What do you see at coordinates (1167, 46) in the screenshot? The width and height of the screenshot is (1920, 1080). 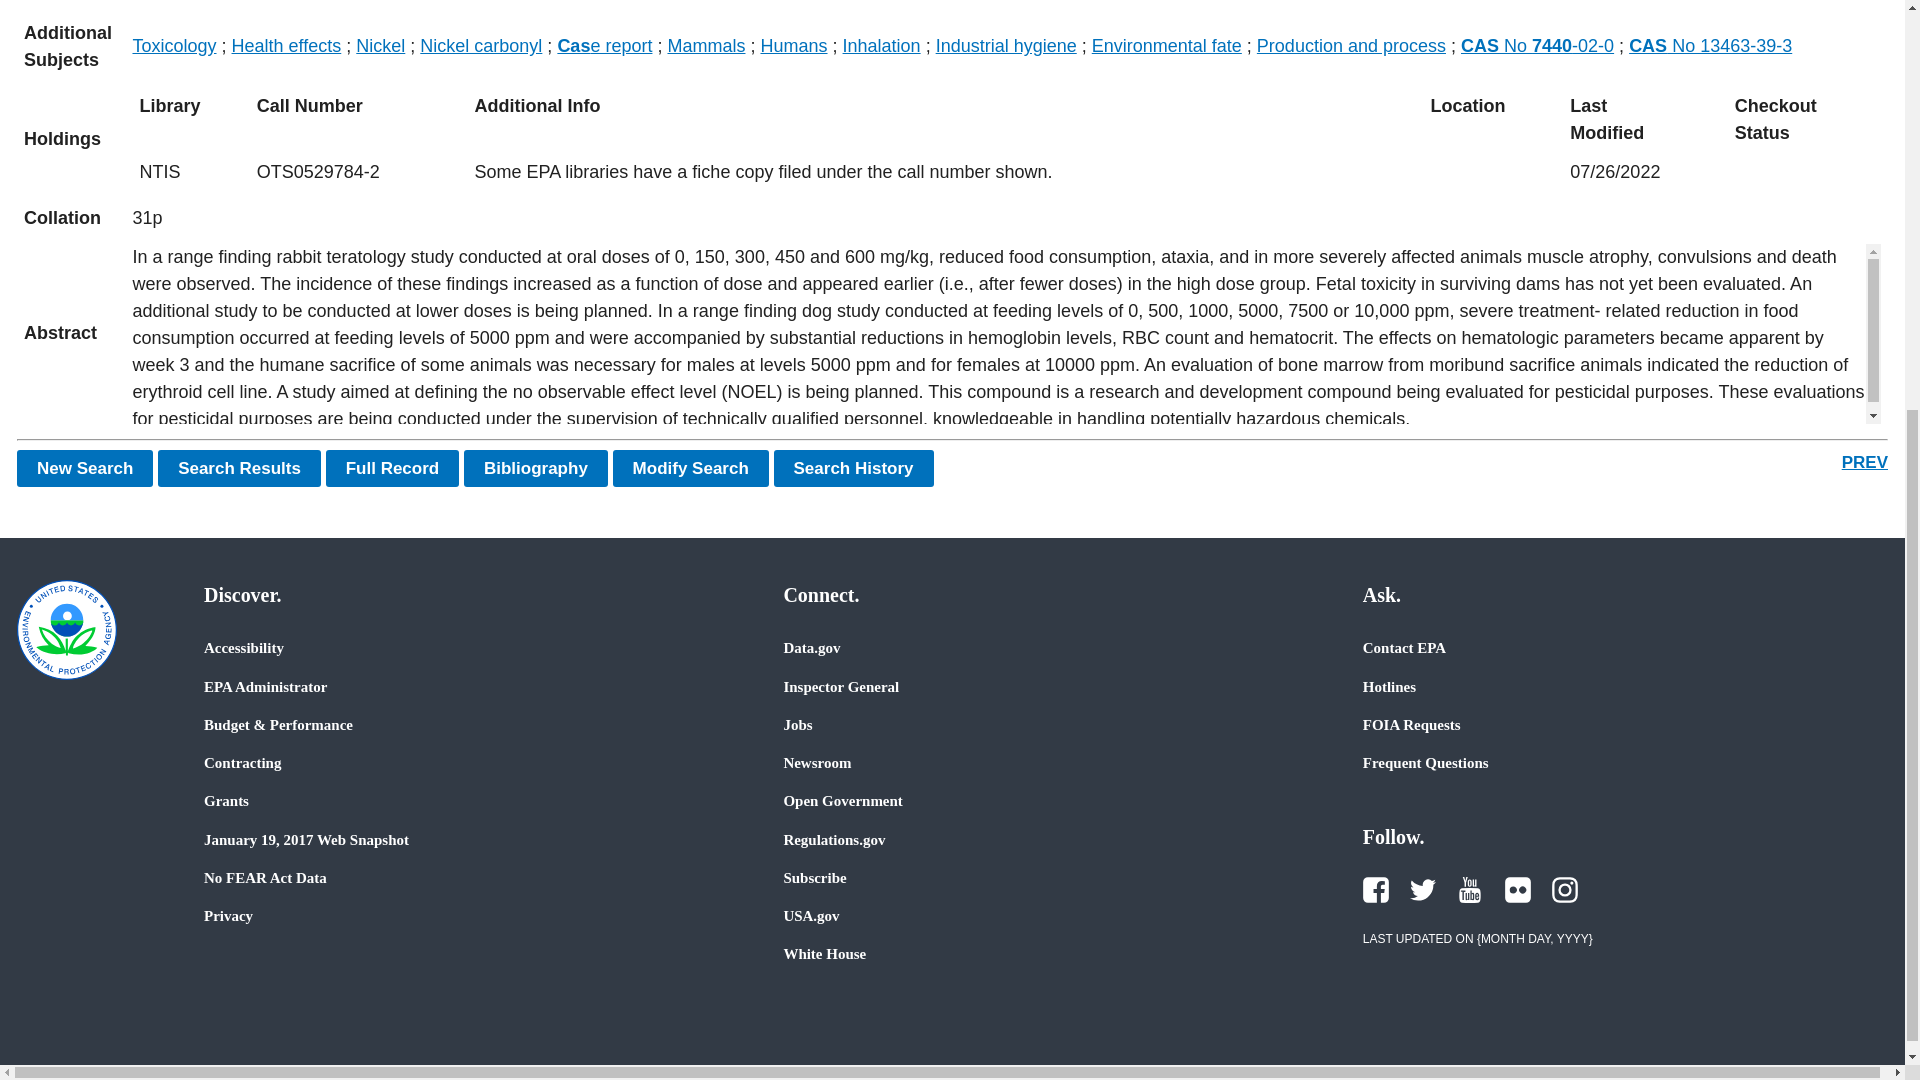 I see `Environmental fate` at bounding box center [1167, 46].